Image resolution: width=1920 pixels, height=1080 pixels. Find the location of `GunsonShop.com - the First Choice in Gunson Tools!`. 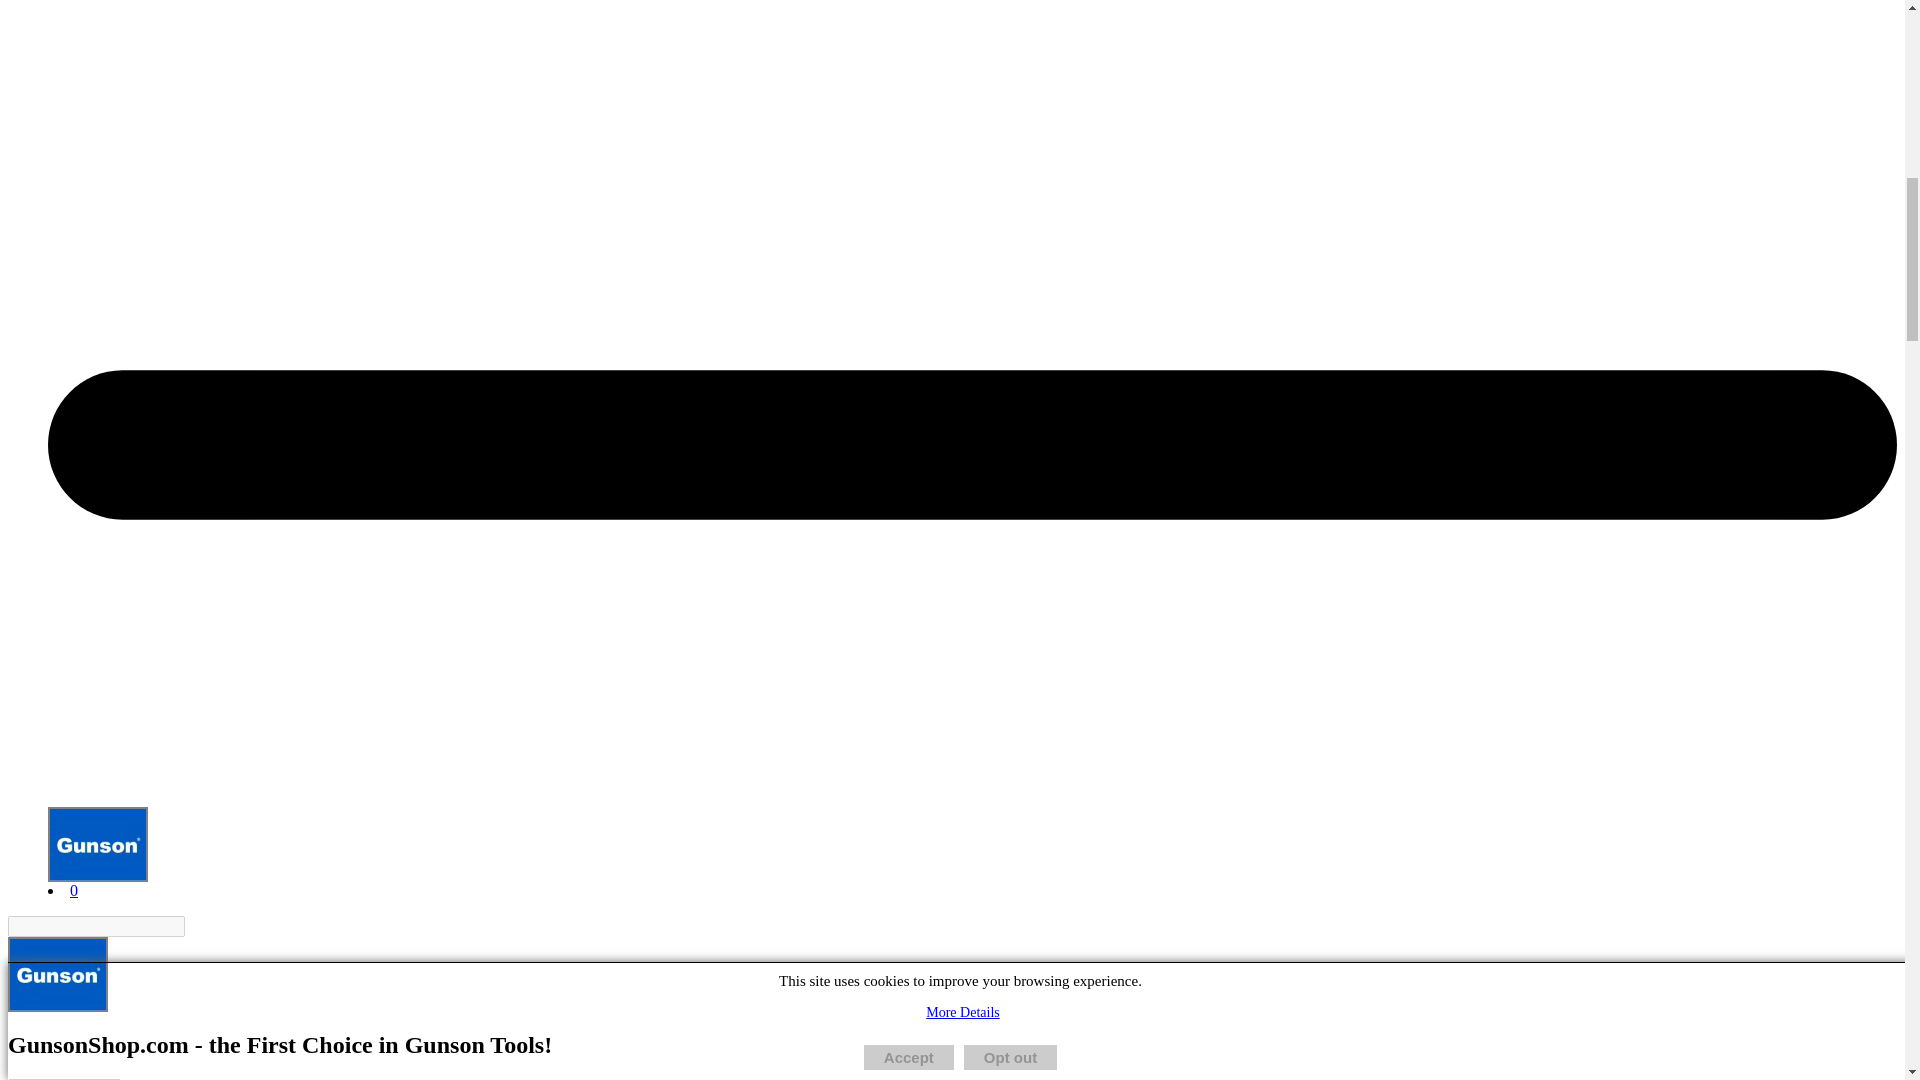

GunsonShop.com - the First Choice in Gunson Tools! is located at coordinates (98, 844).